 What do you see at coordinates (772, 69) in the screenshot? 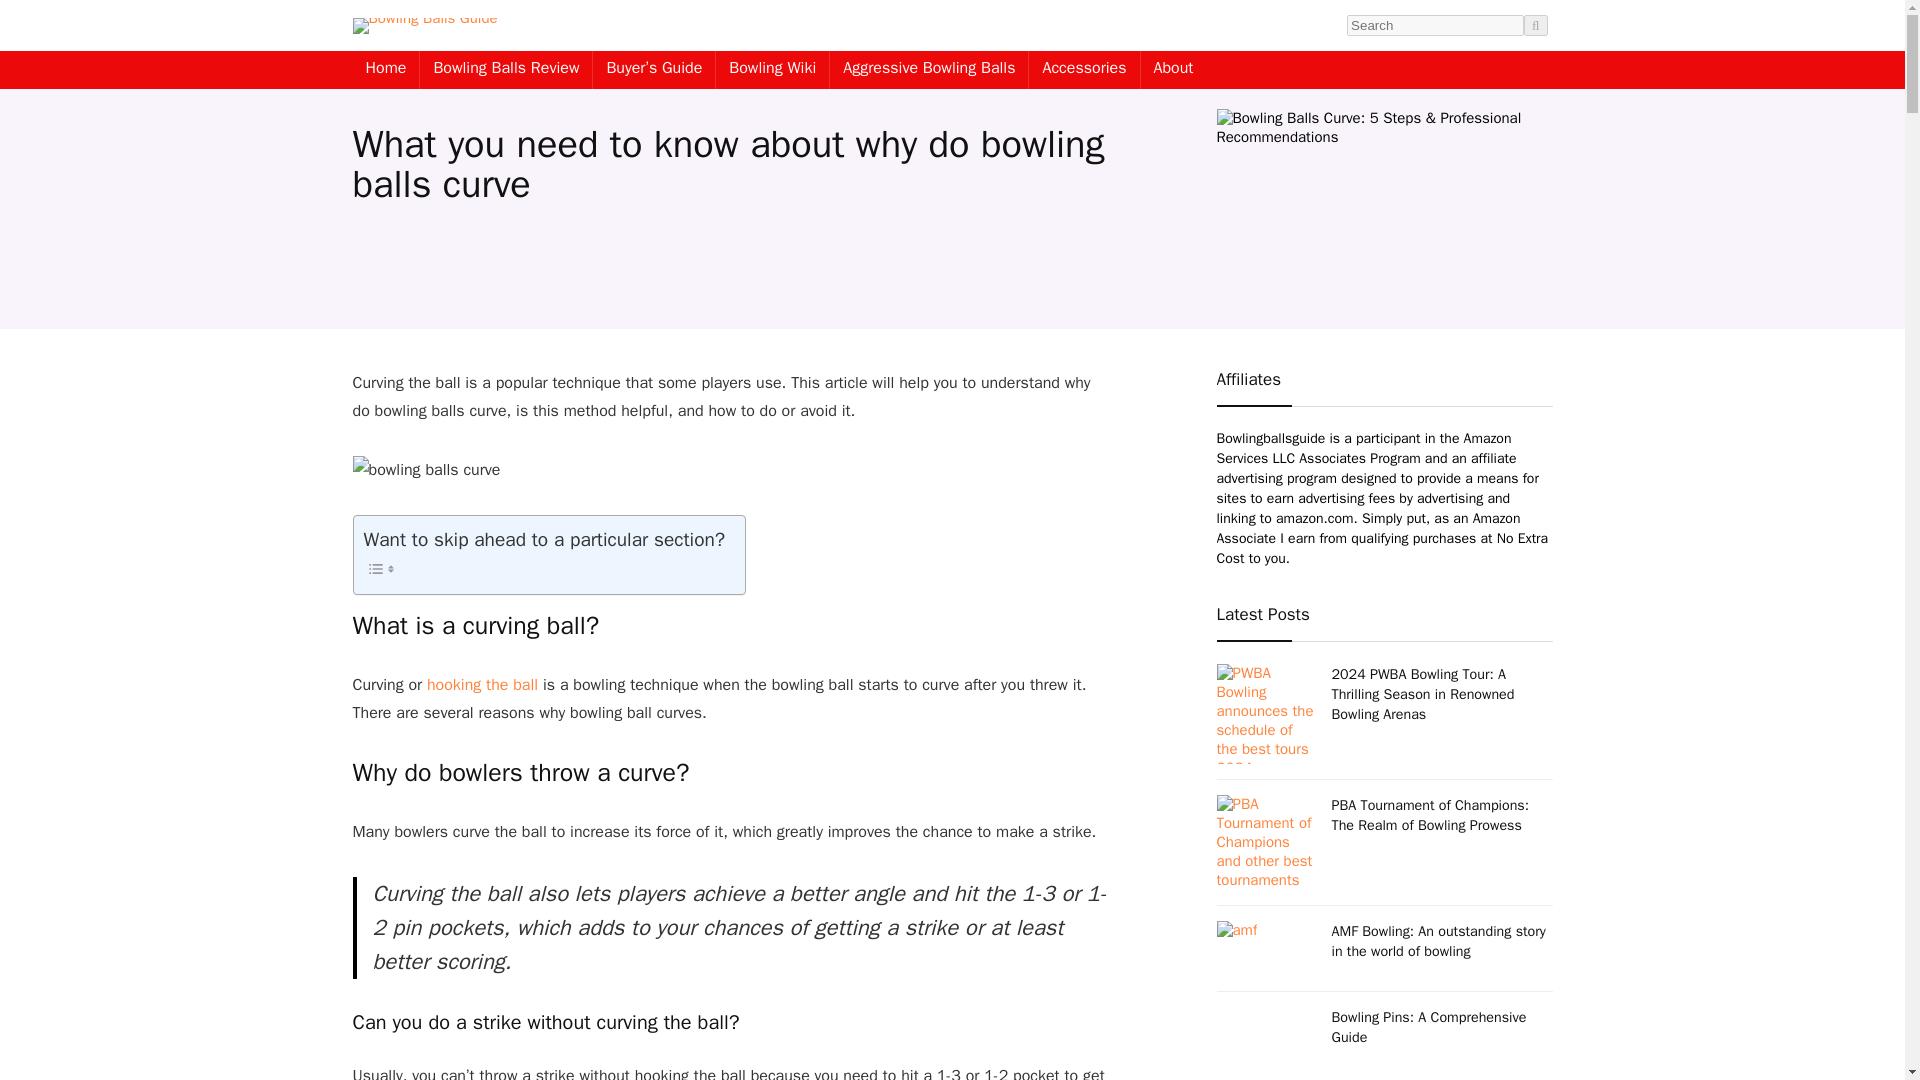
I see `Bowling Wiki` at bounding box center [772, 69].